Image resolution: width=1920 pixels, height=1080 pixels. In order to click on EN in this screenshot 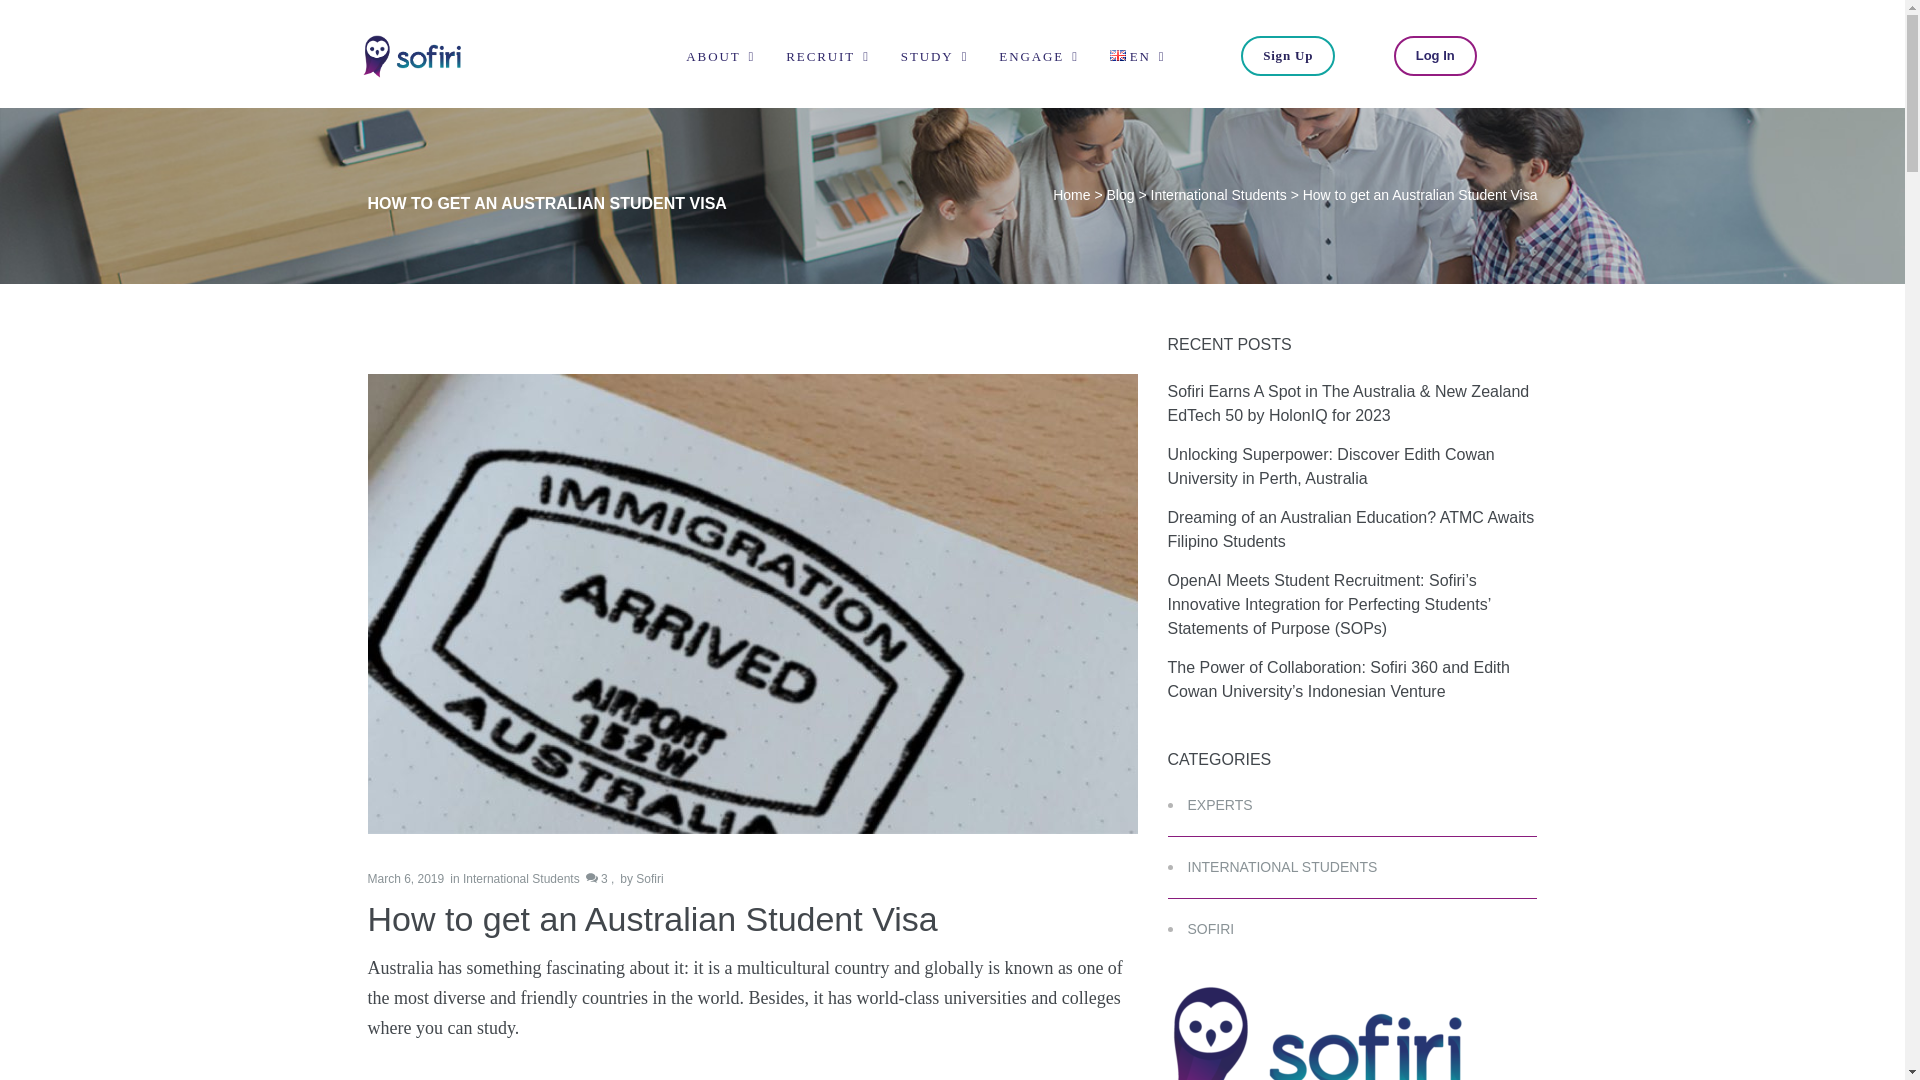, I will do `click(1139, 56)`.